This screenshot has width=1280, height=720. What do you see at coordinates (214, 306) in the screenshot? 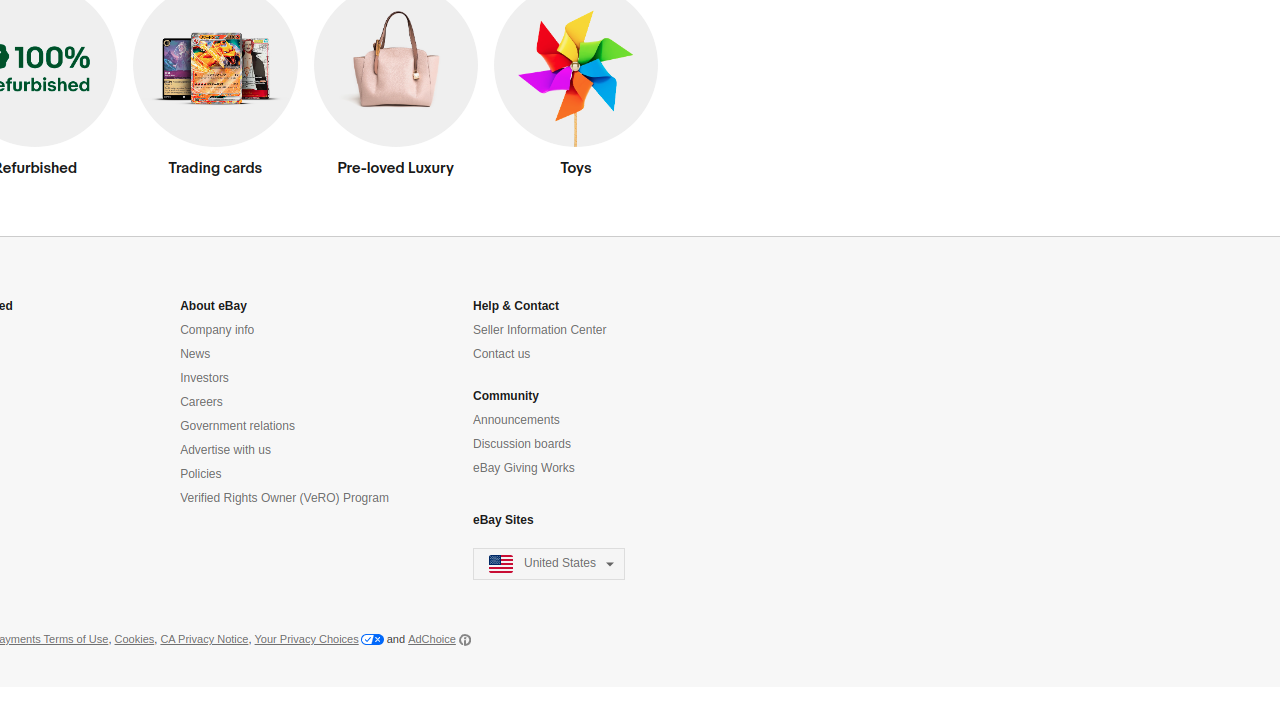
I see `About eBay` at bounding box center [214, 306].